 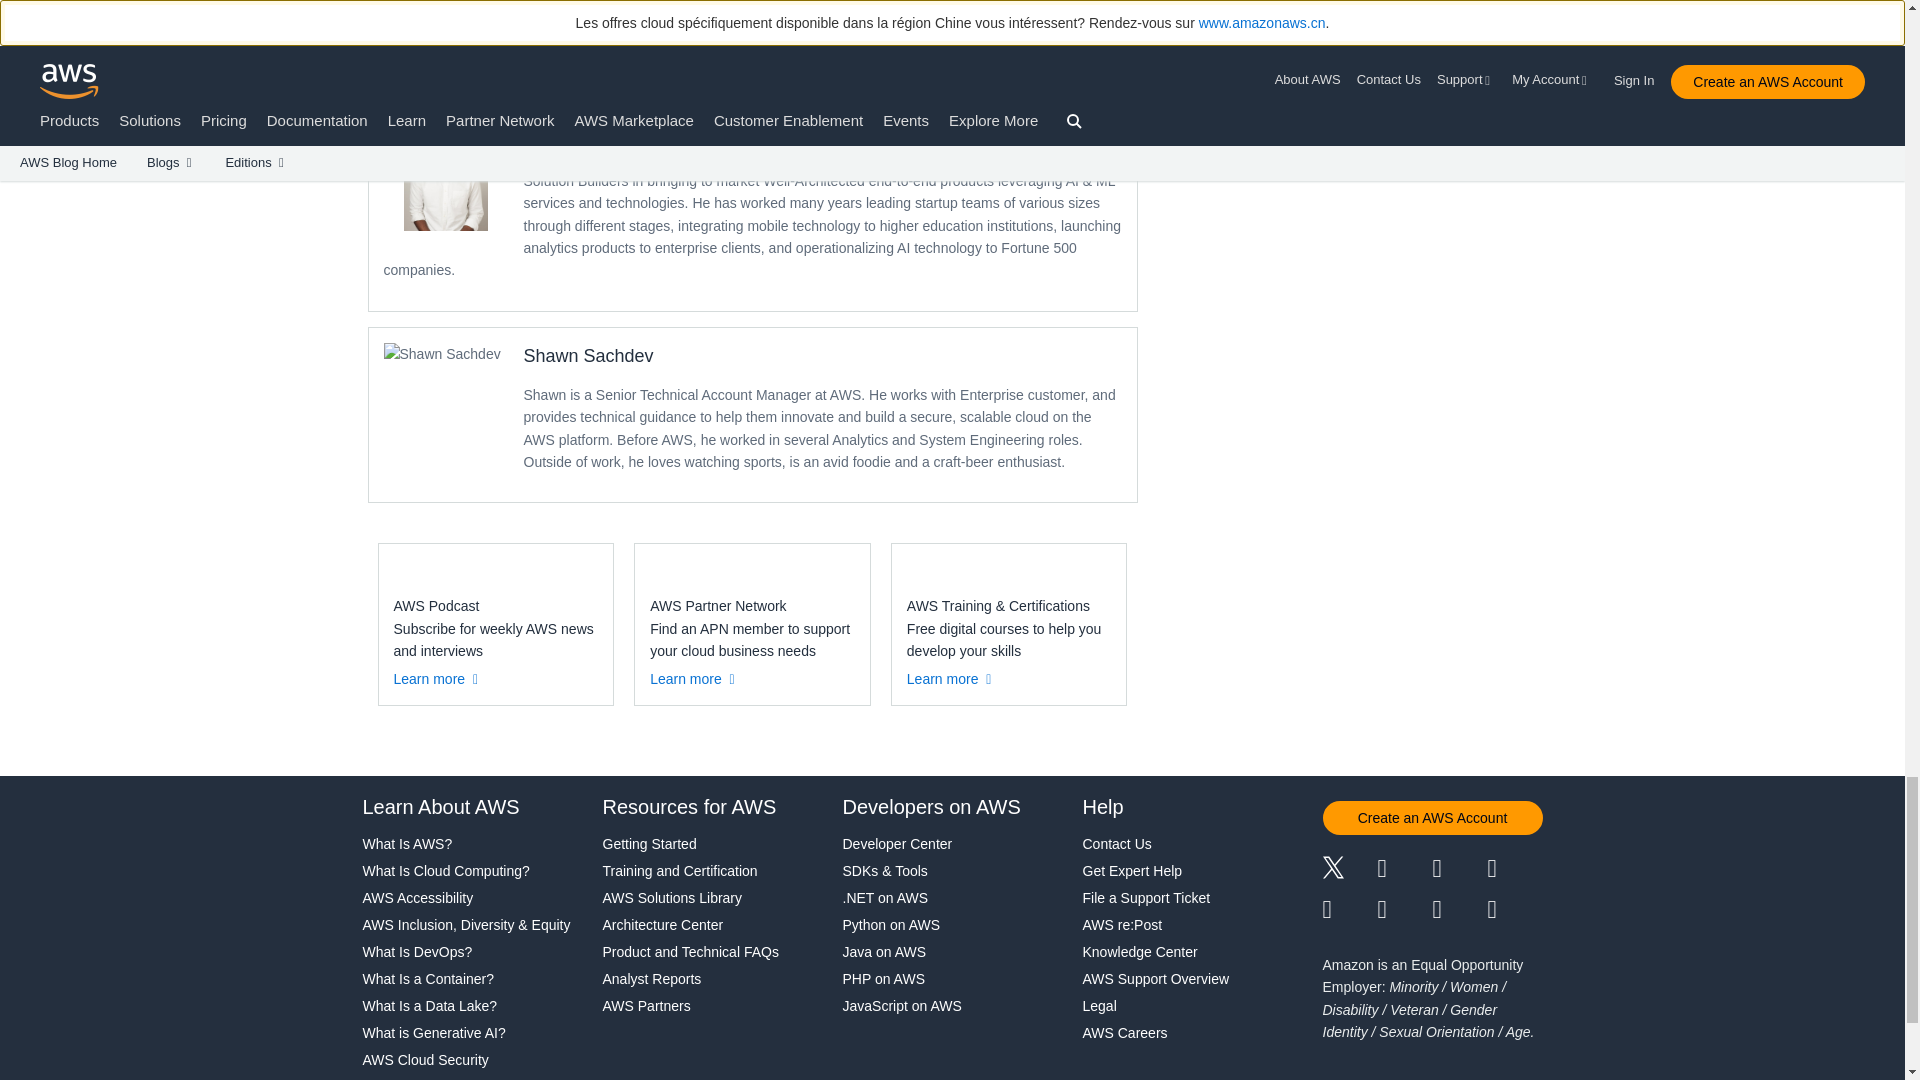 What do you see at coordinates (1516, 870) in the screenshot?
I see `Instagram` at bounding box center [1516, 870].